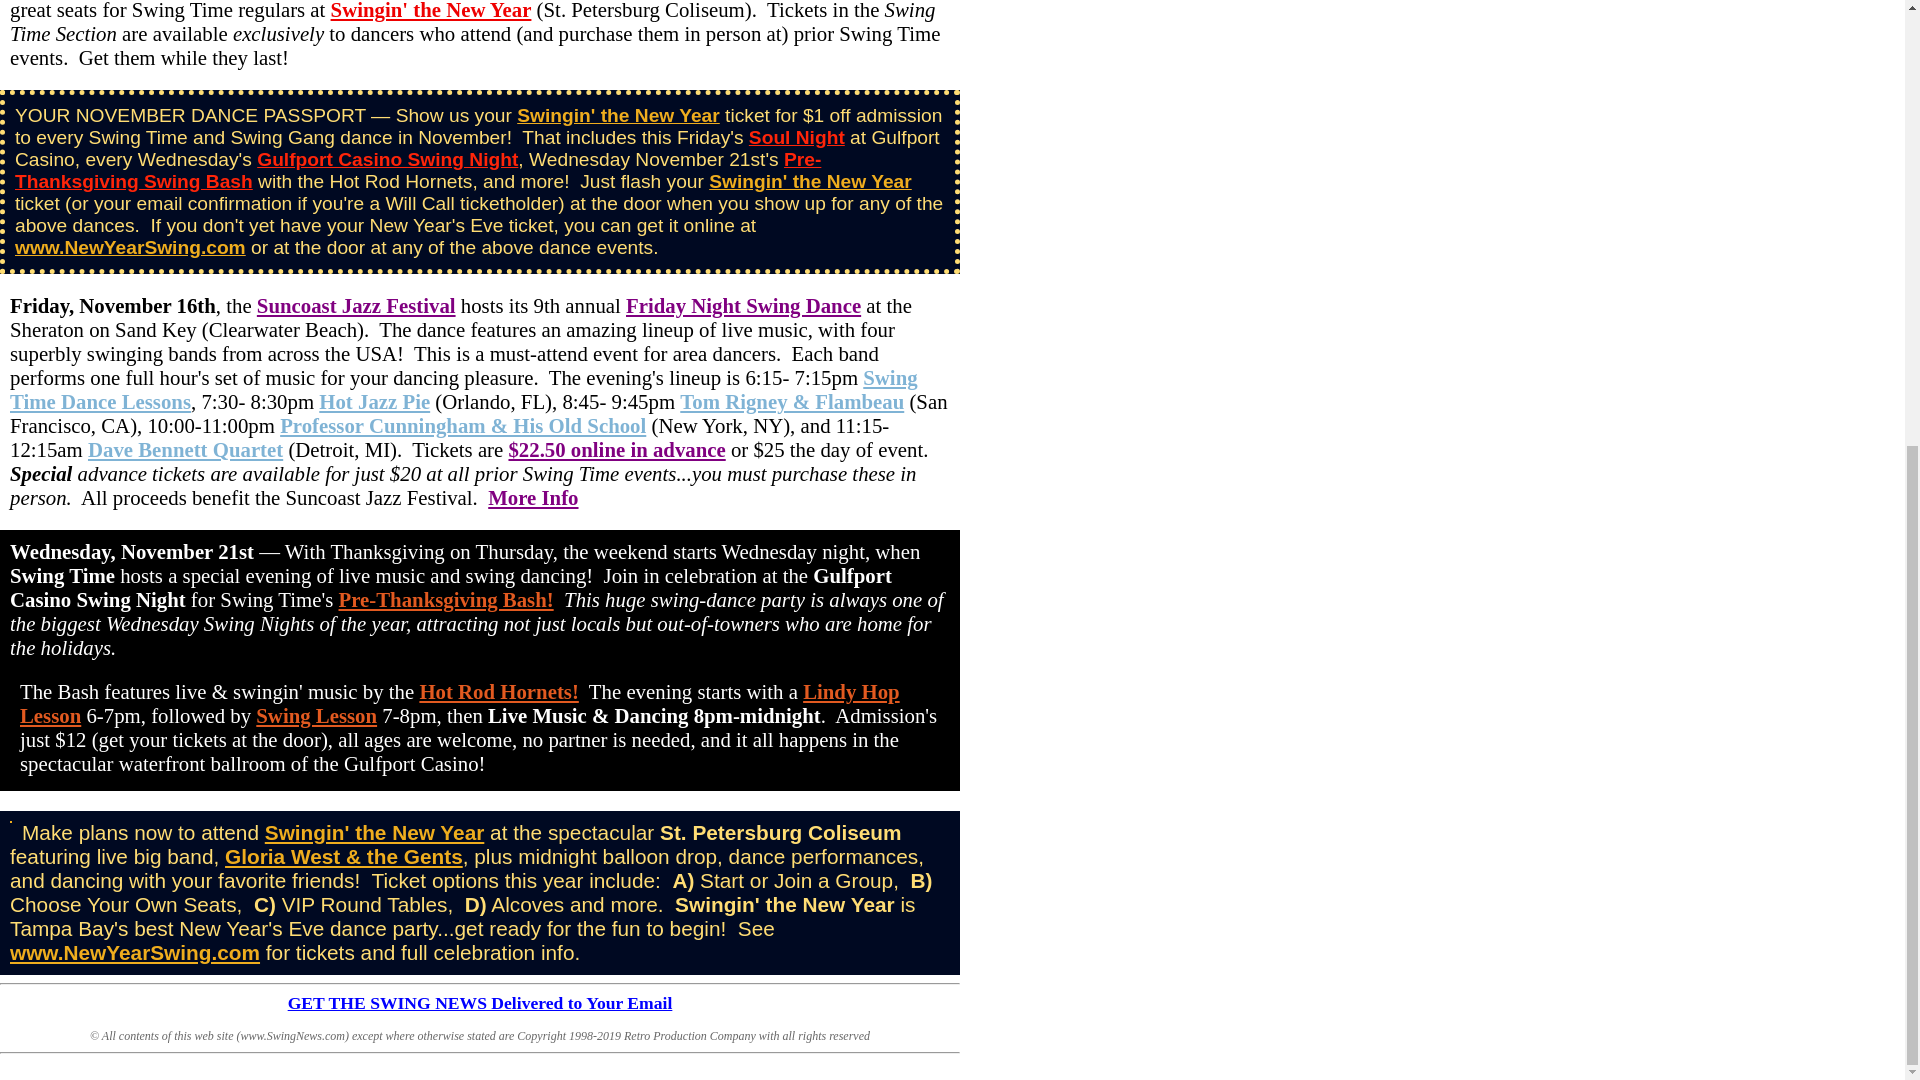  What do you see at coordinates (388, 159) in the screenshot?
I see `Gulfport Casino Swing Night` at bounding box center [388, 159].